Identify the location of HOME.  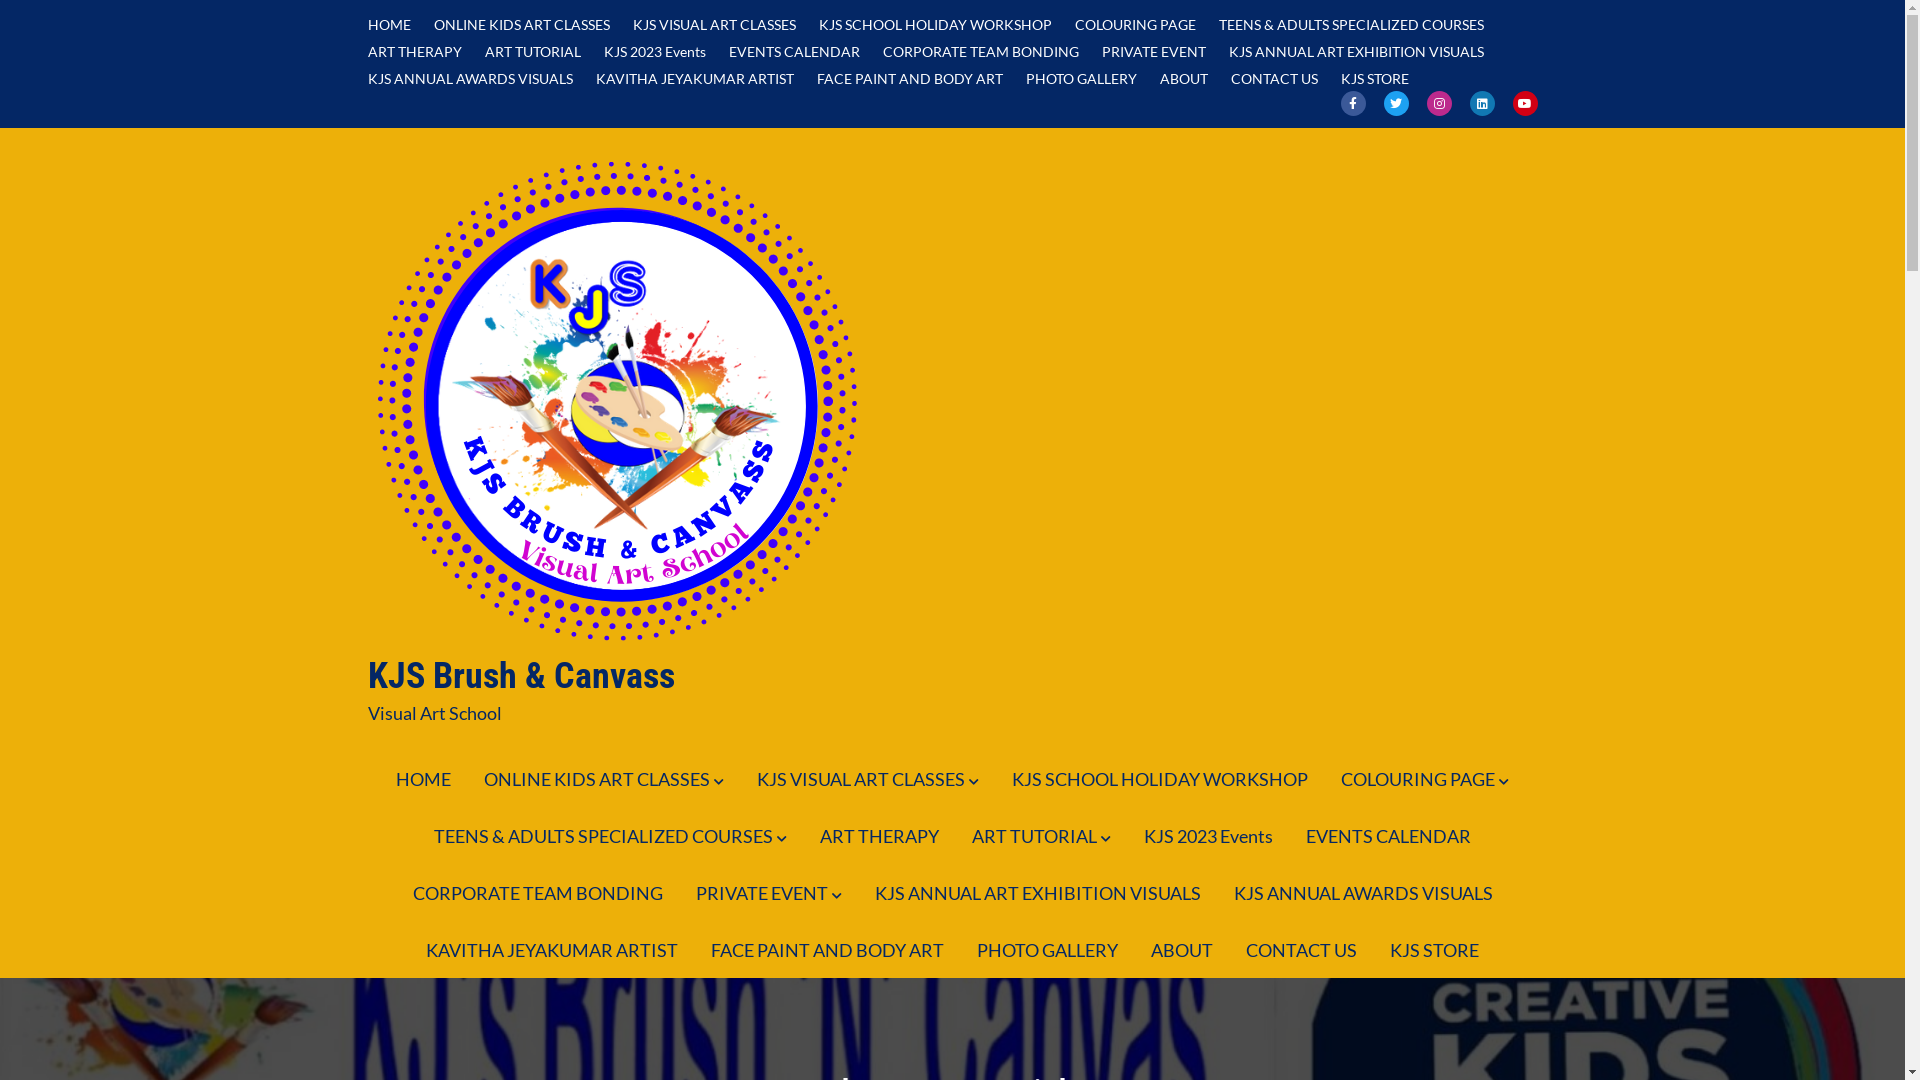
(424, 780).